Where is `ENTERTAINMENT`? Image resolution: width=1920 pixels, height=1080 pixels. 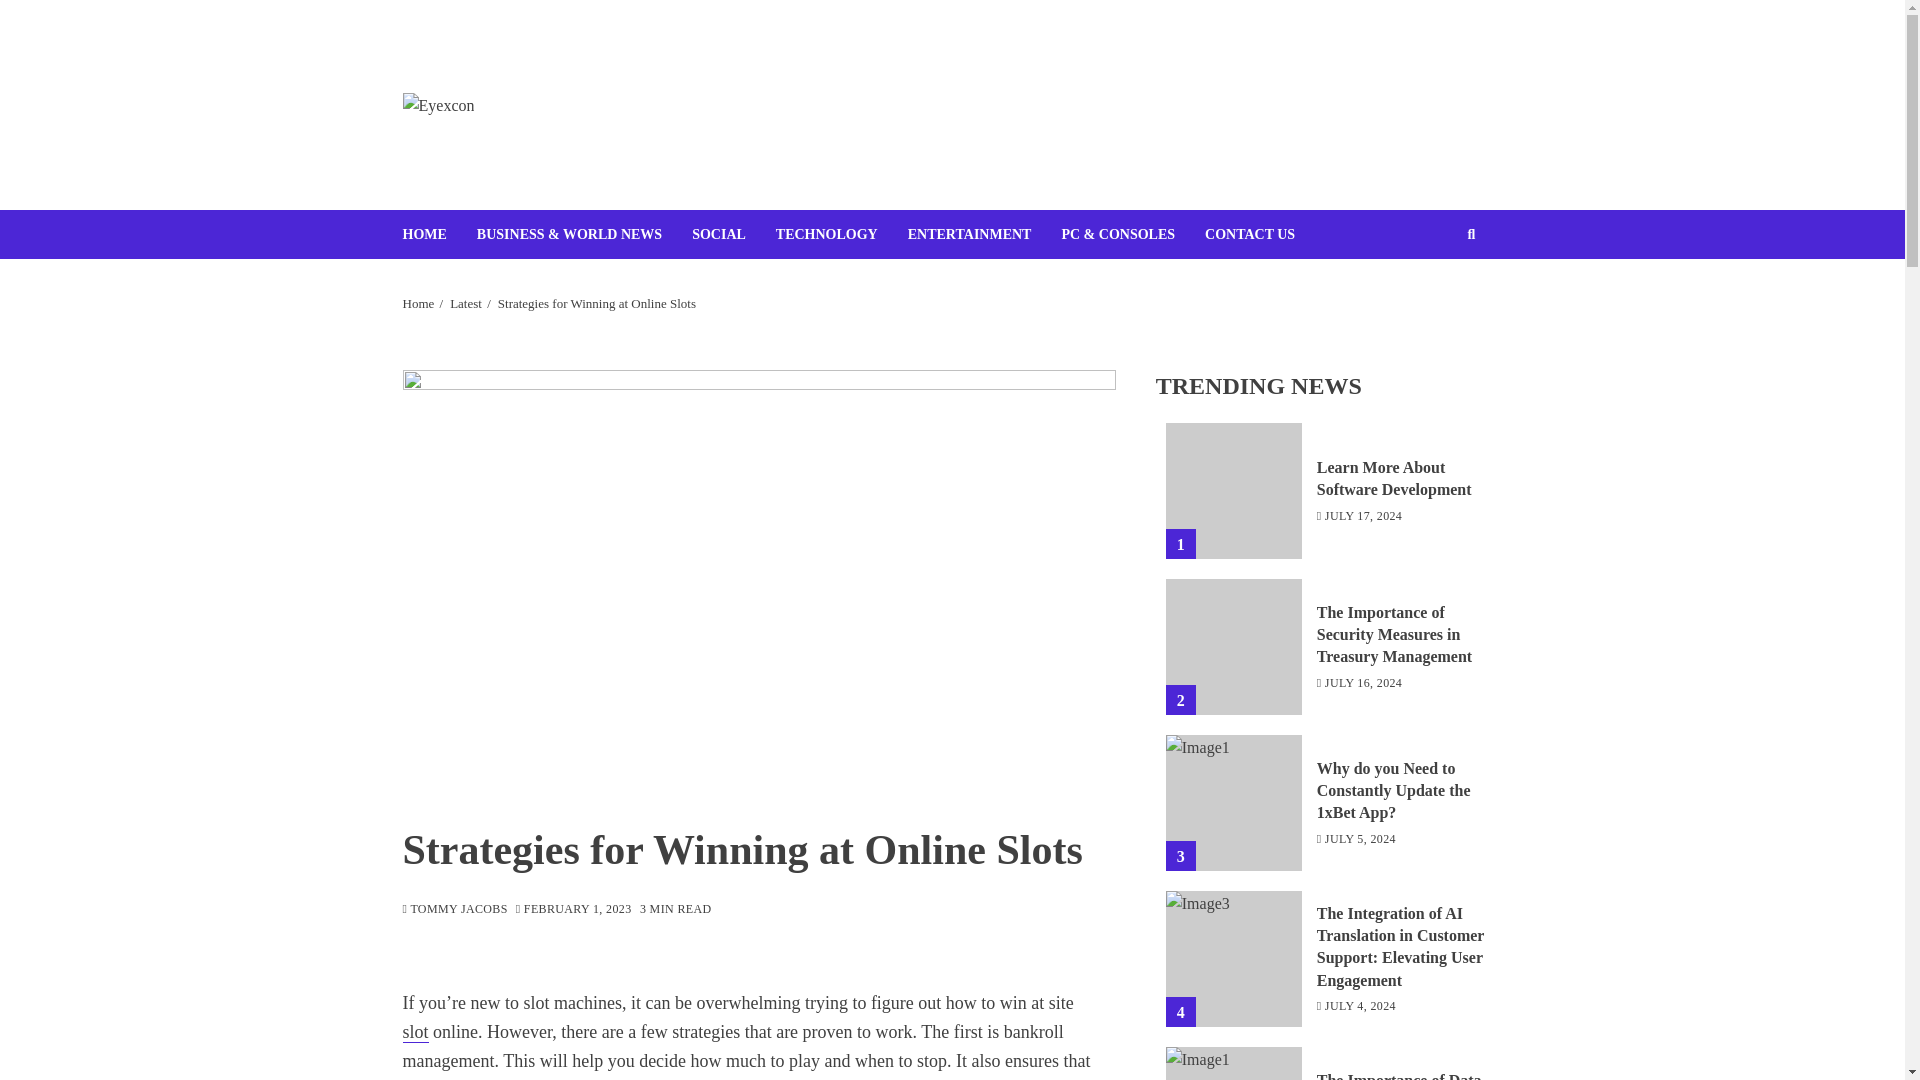 ENTERTAINMENT is located at coordinates (984, 234).